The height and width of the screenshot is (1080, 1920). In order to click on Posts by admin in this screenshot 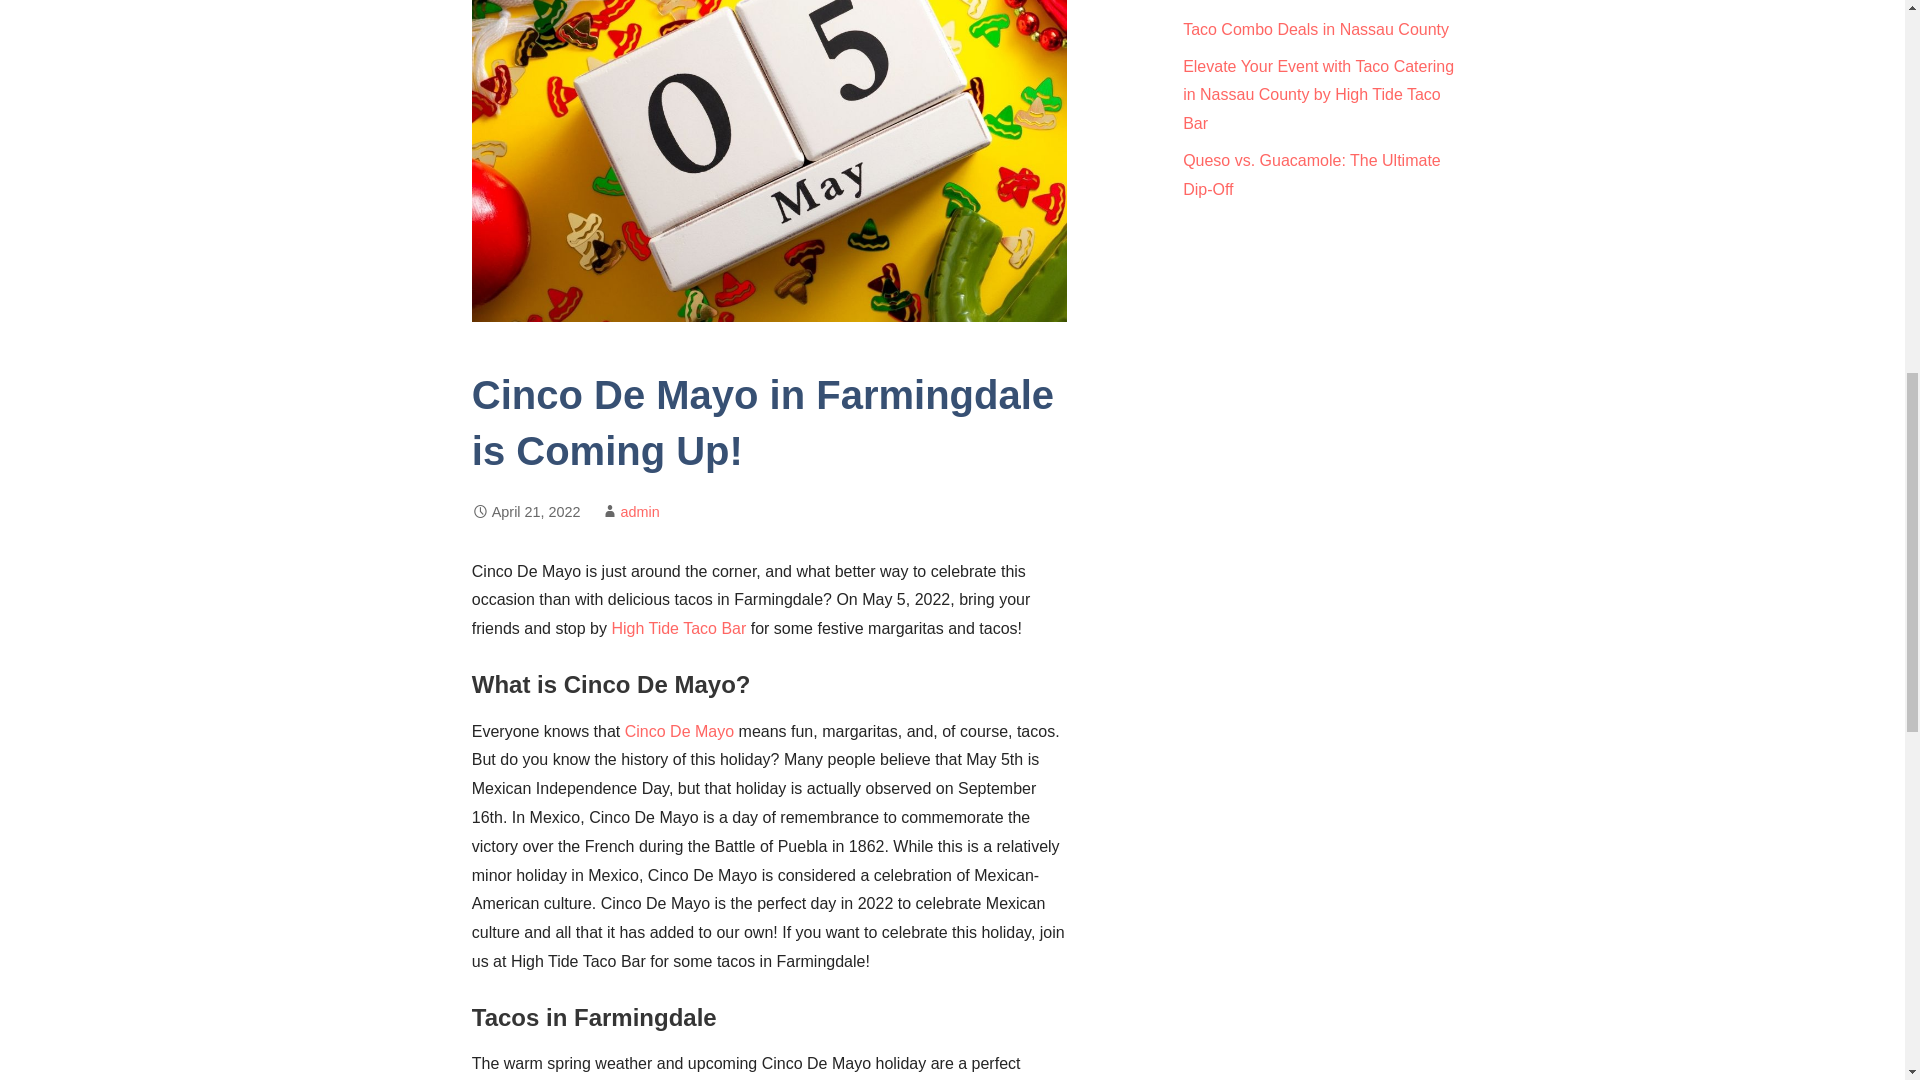, I will do `click(640, 512)`.